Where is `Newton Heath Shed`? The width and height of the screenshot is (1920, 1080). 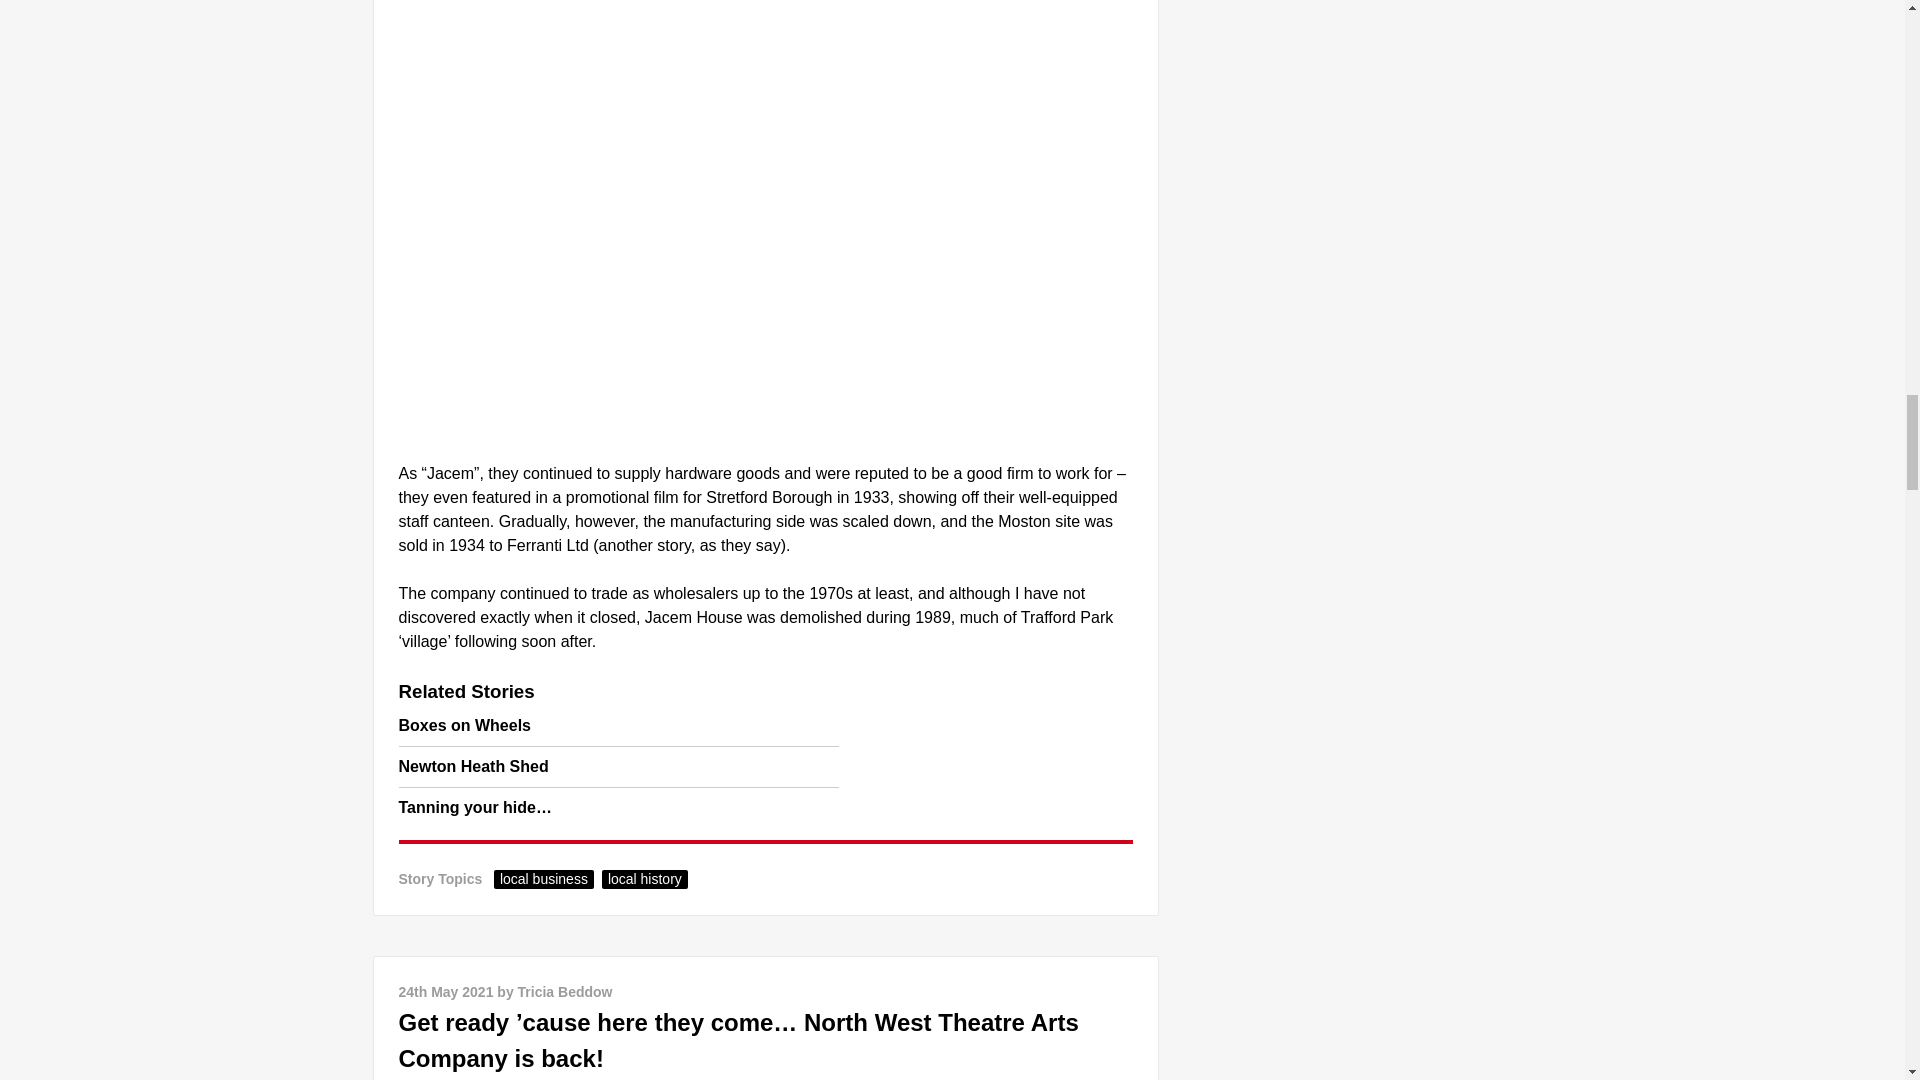
Newton Heath Shed is located at coordinates (472, 766).